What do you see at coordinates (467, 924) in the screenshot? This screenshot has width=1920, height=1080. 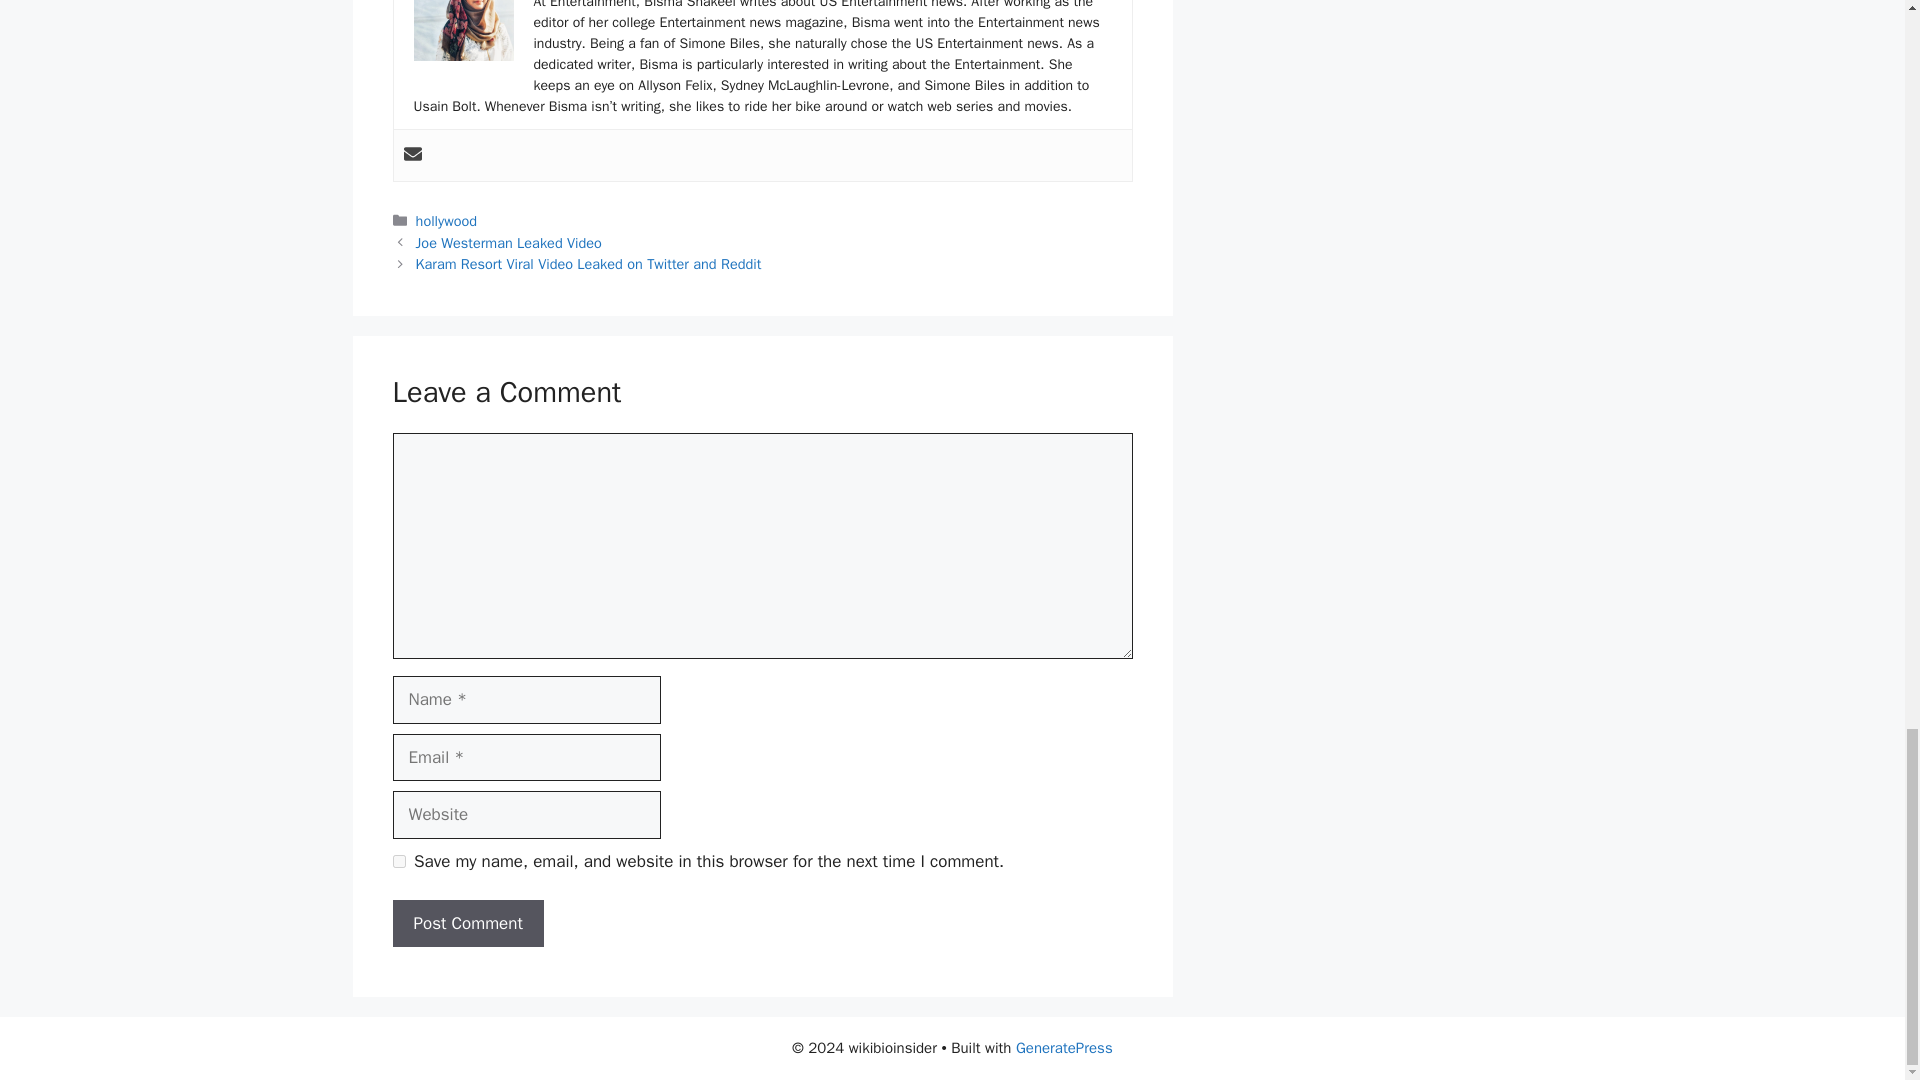 I see `Post Comment` at bounding box center [467, 924].